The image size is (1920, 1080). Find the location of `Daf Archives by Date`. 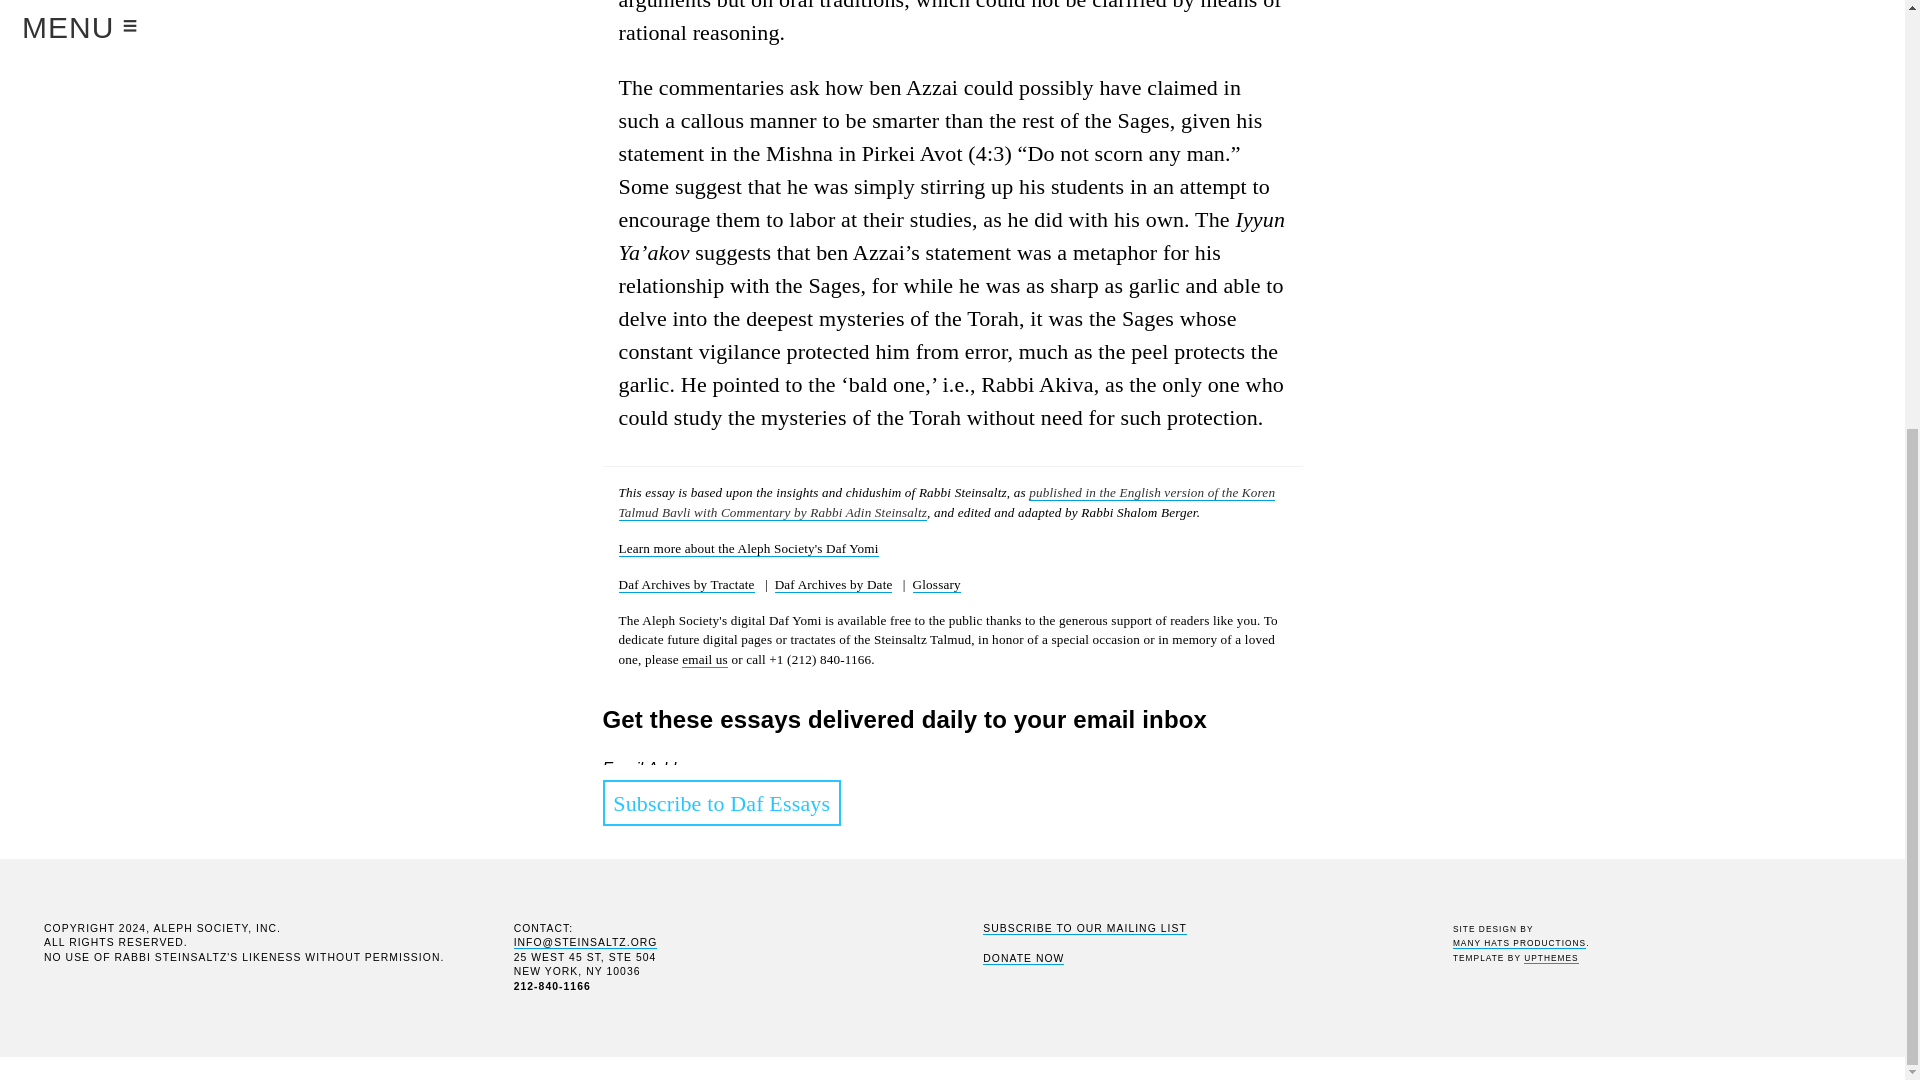

Daf Archives by Date is located at coordinates (834, 584).